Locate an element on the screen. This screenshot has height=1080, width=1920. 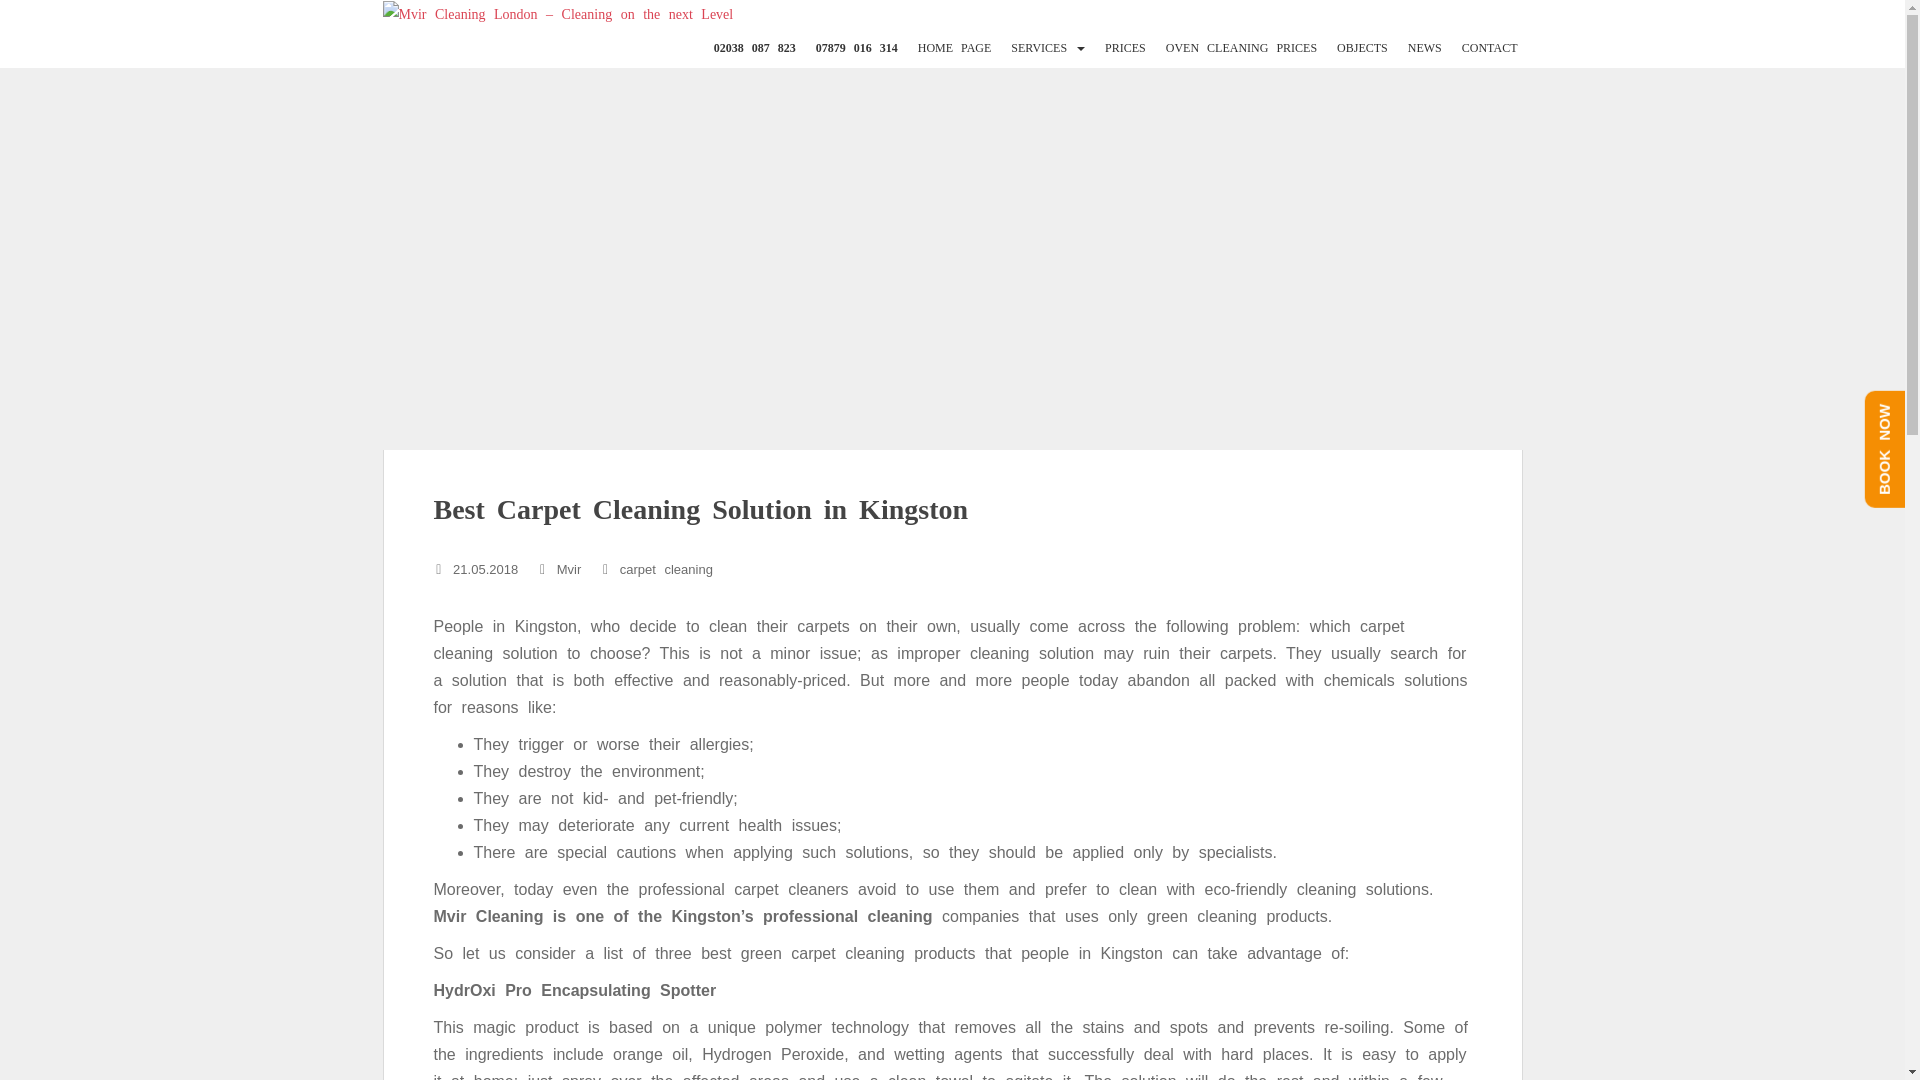
carpet cleaning is located at coordinates (666, 568).